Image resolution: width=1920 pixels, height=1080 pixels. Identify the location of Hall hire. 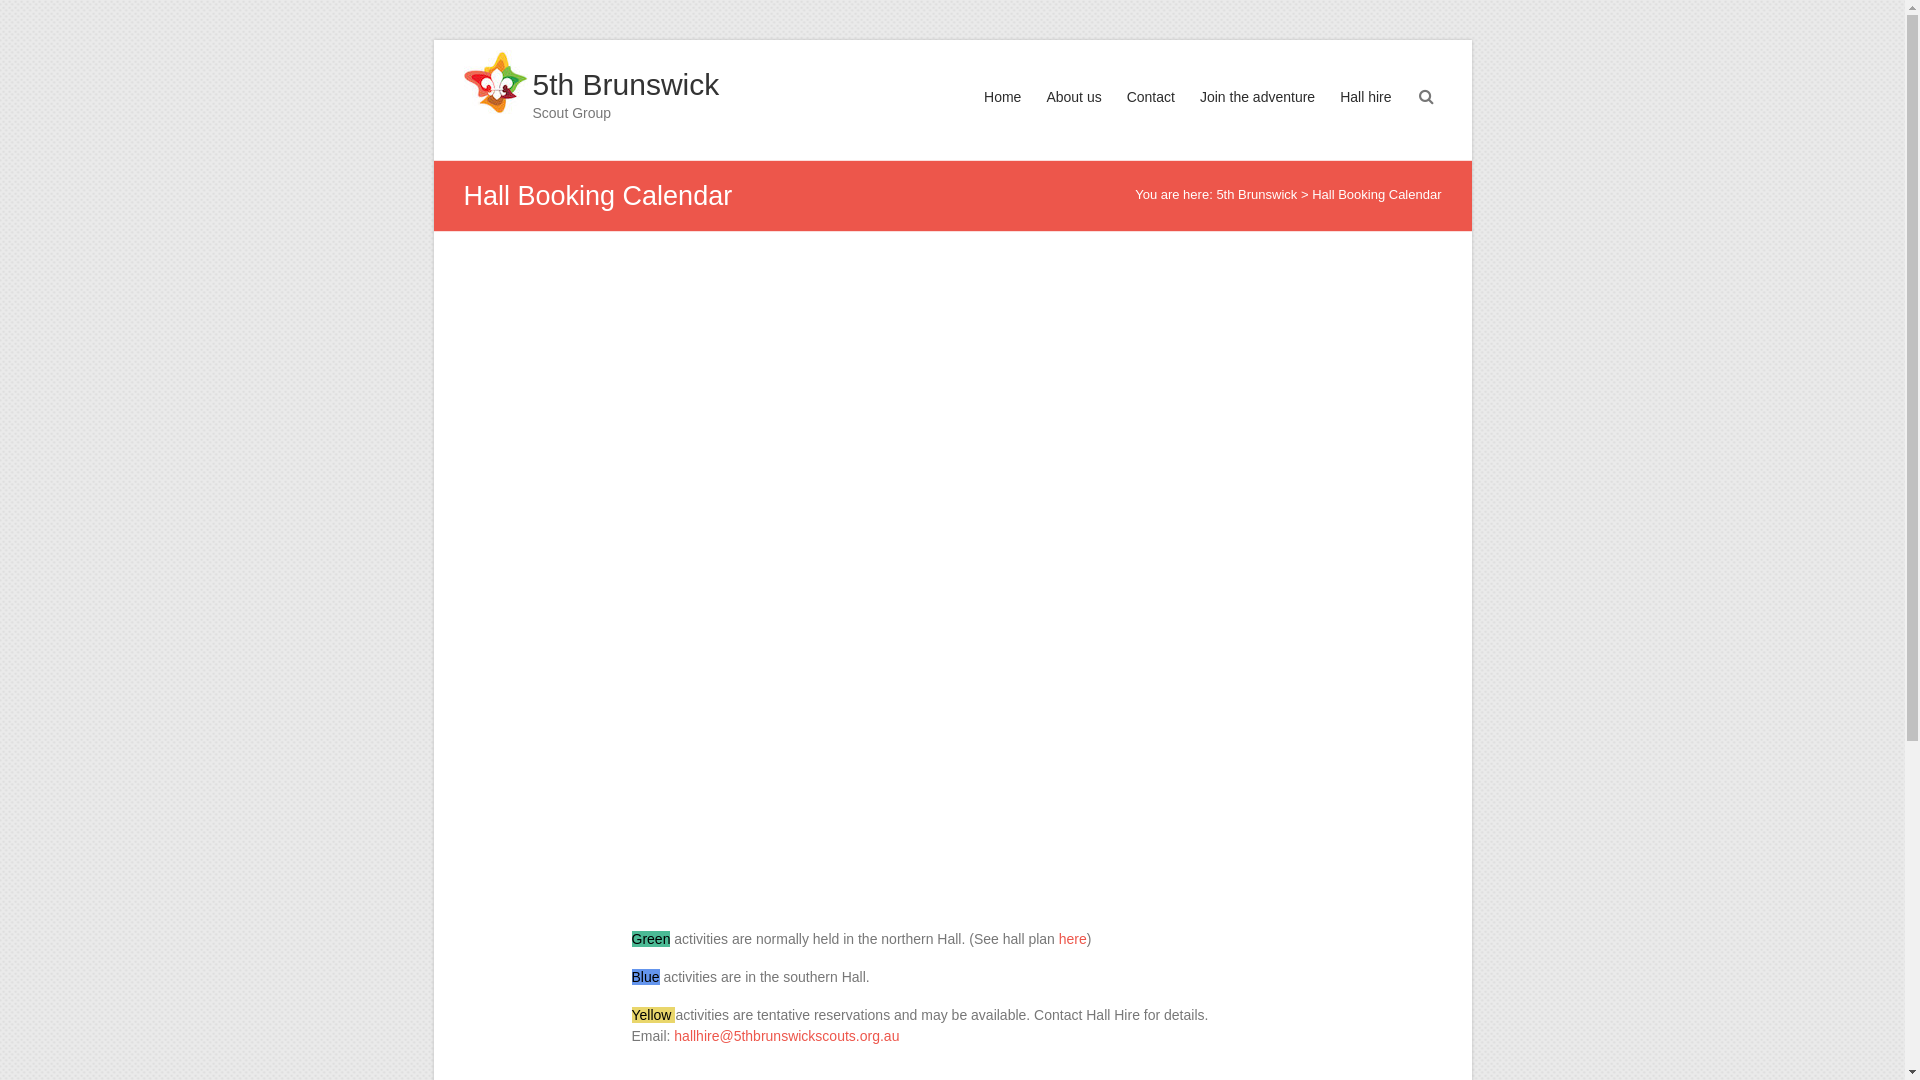
(1366, 116).